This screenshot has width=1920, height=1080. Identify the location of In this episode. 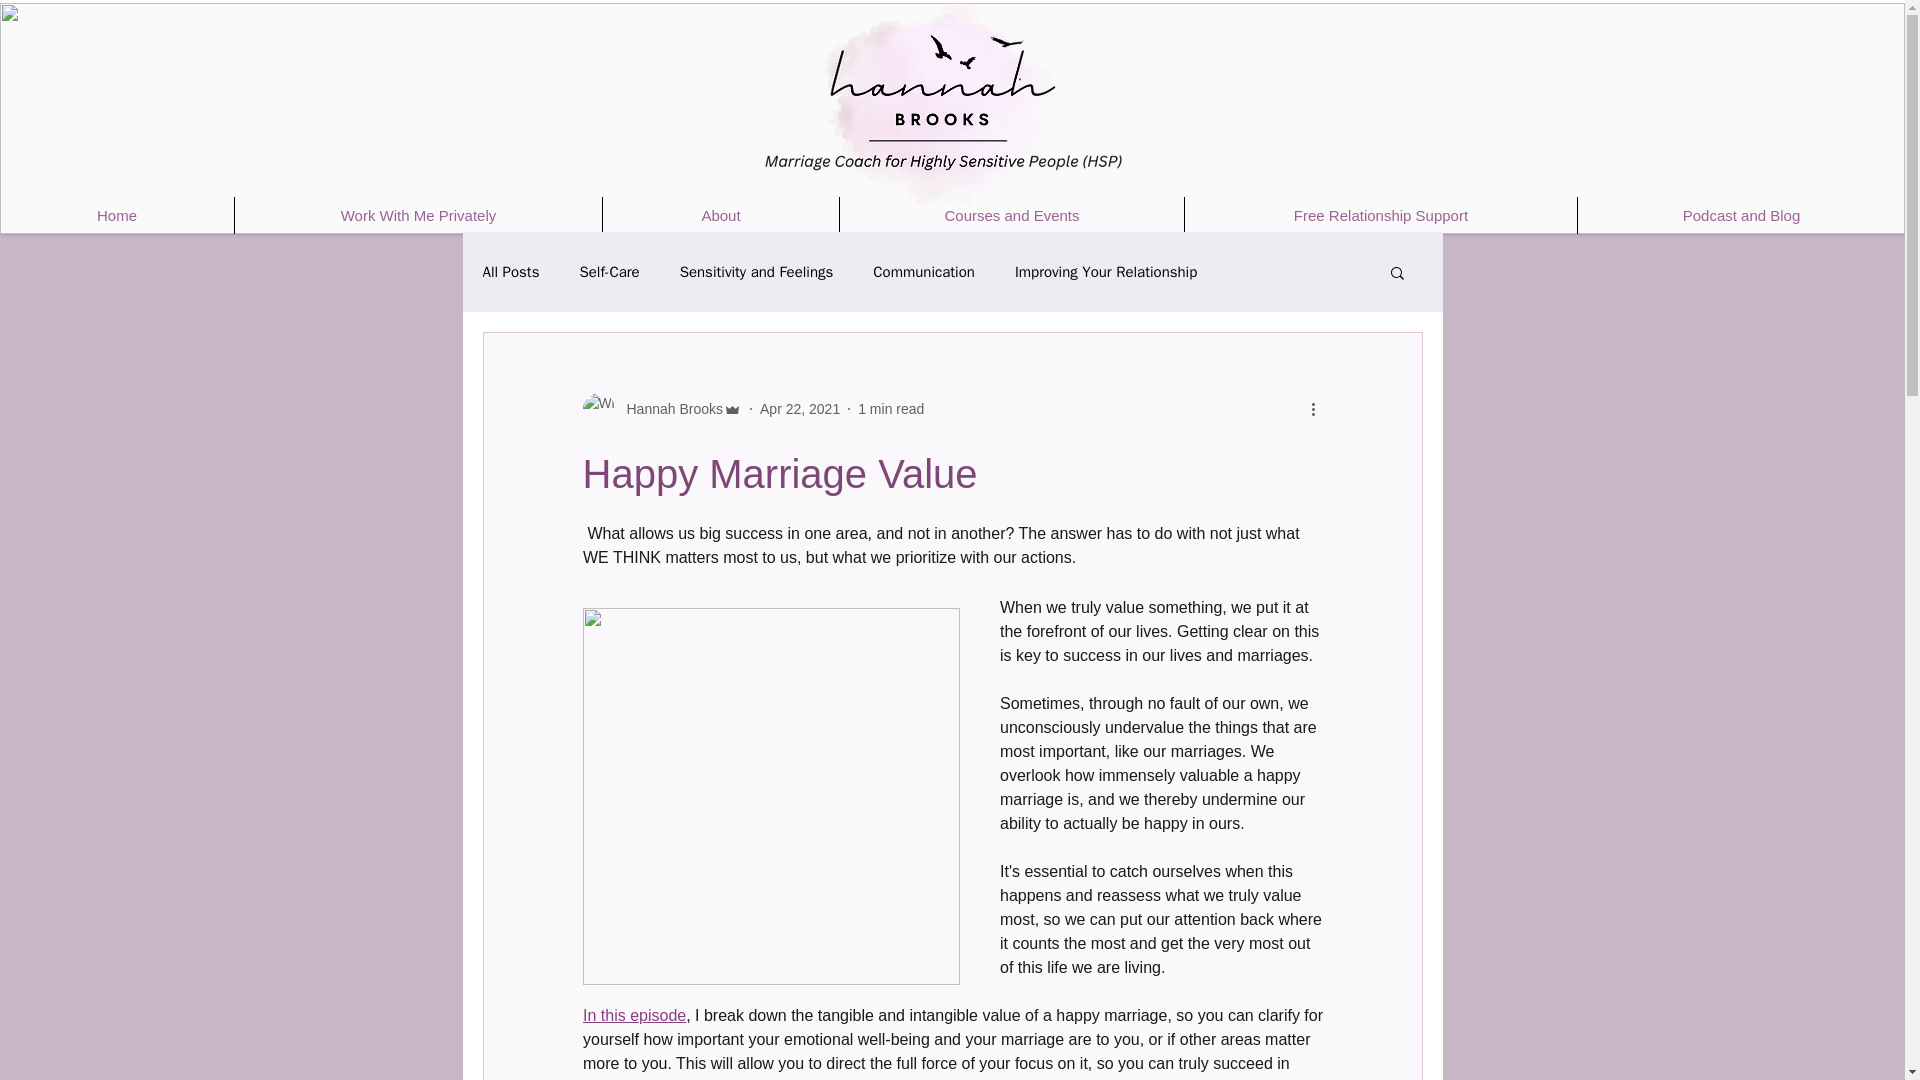
(633, 1014).